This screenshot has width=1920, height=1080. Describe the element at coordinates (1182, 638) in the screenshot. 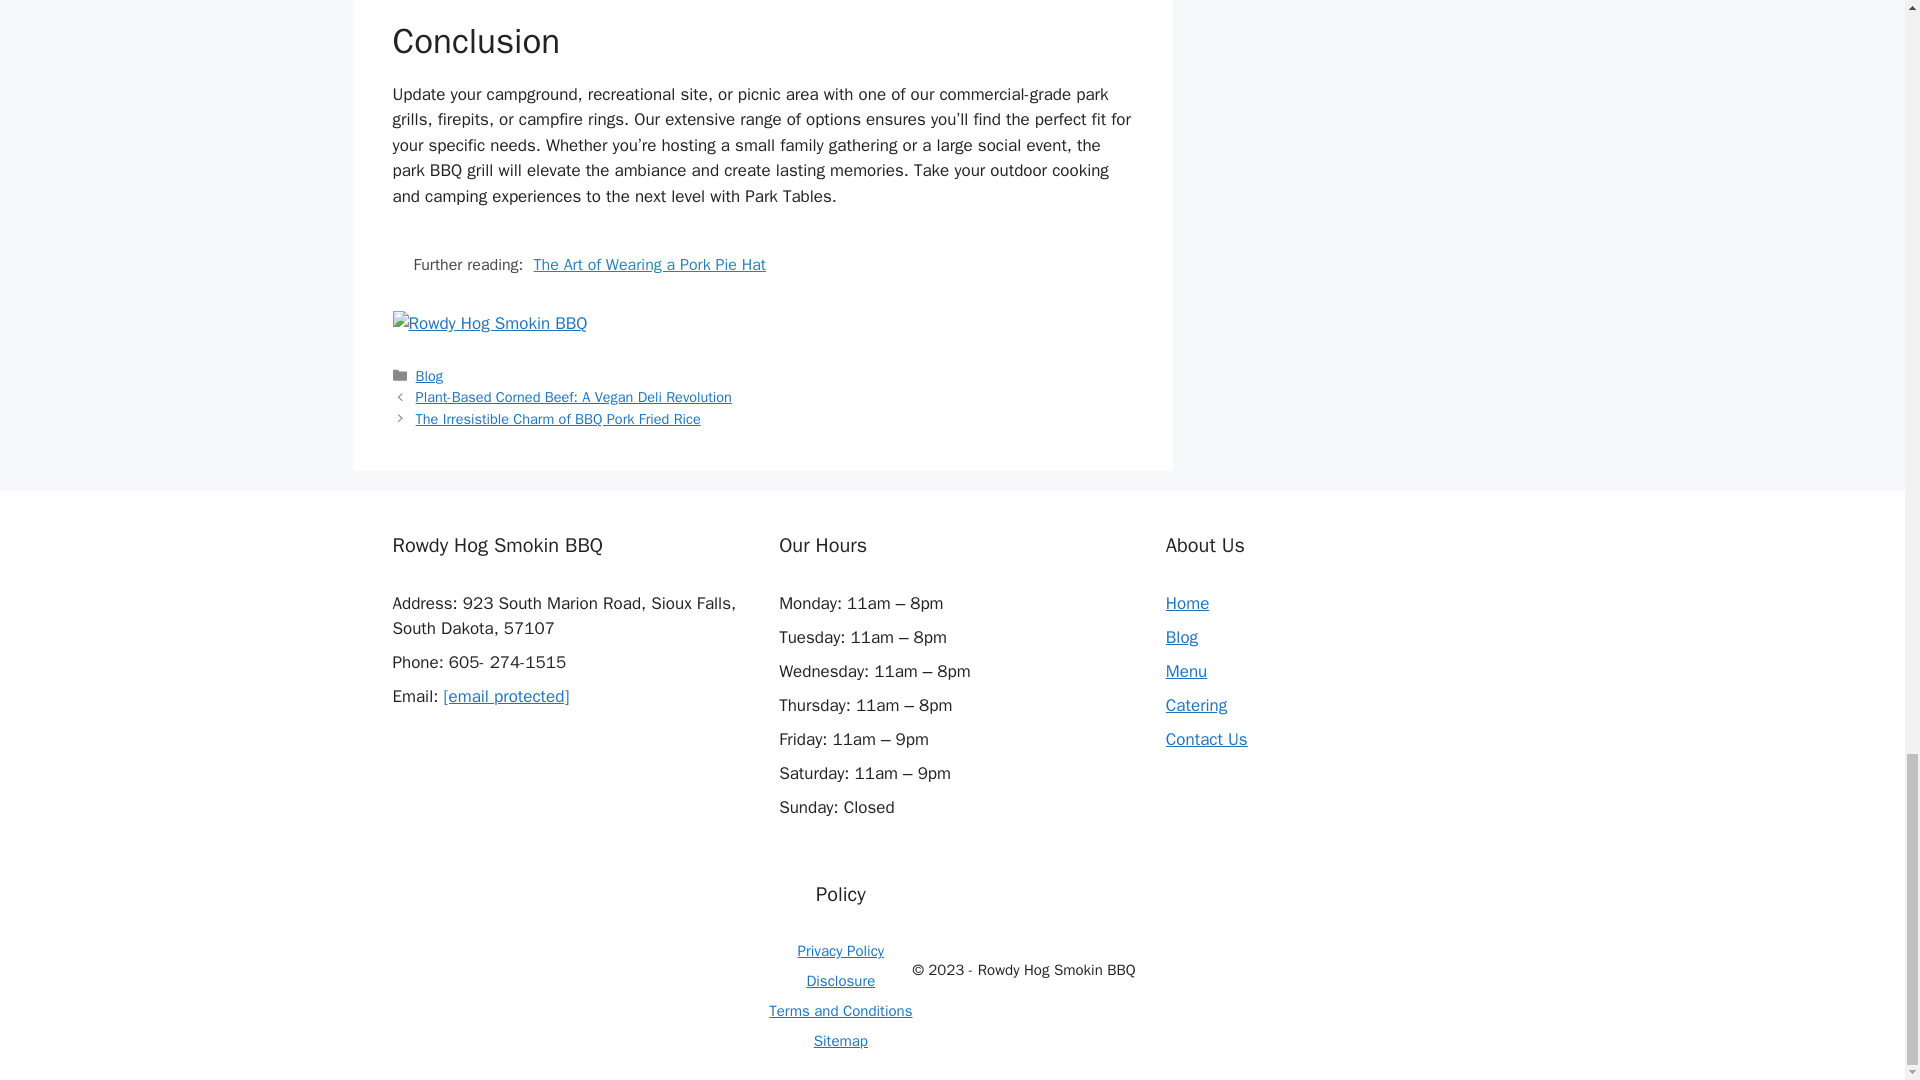

I see `Blog` at that location.